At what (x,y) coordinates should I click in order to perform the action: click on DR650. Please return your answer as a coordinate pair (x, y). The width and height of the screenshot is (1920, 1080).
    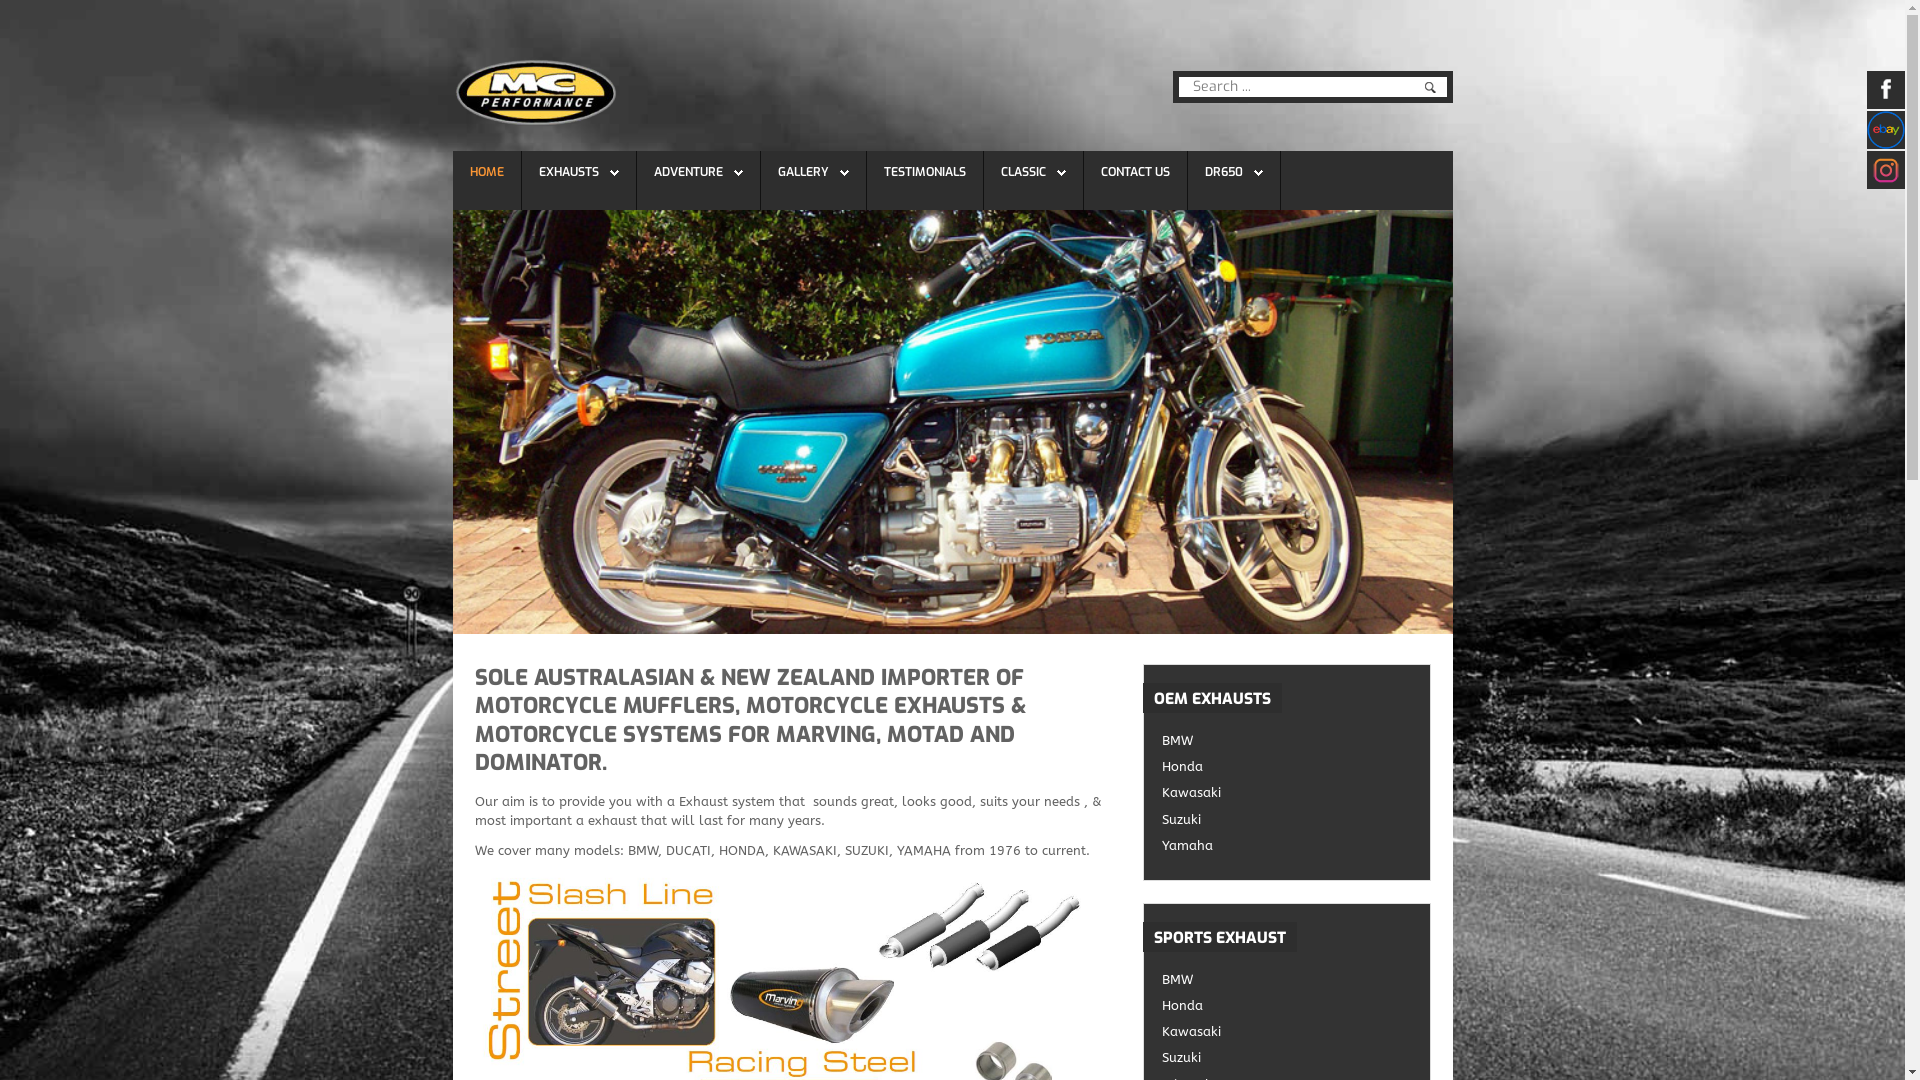
    Looking at the image, I should click on (1233, 172).